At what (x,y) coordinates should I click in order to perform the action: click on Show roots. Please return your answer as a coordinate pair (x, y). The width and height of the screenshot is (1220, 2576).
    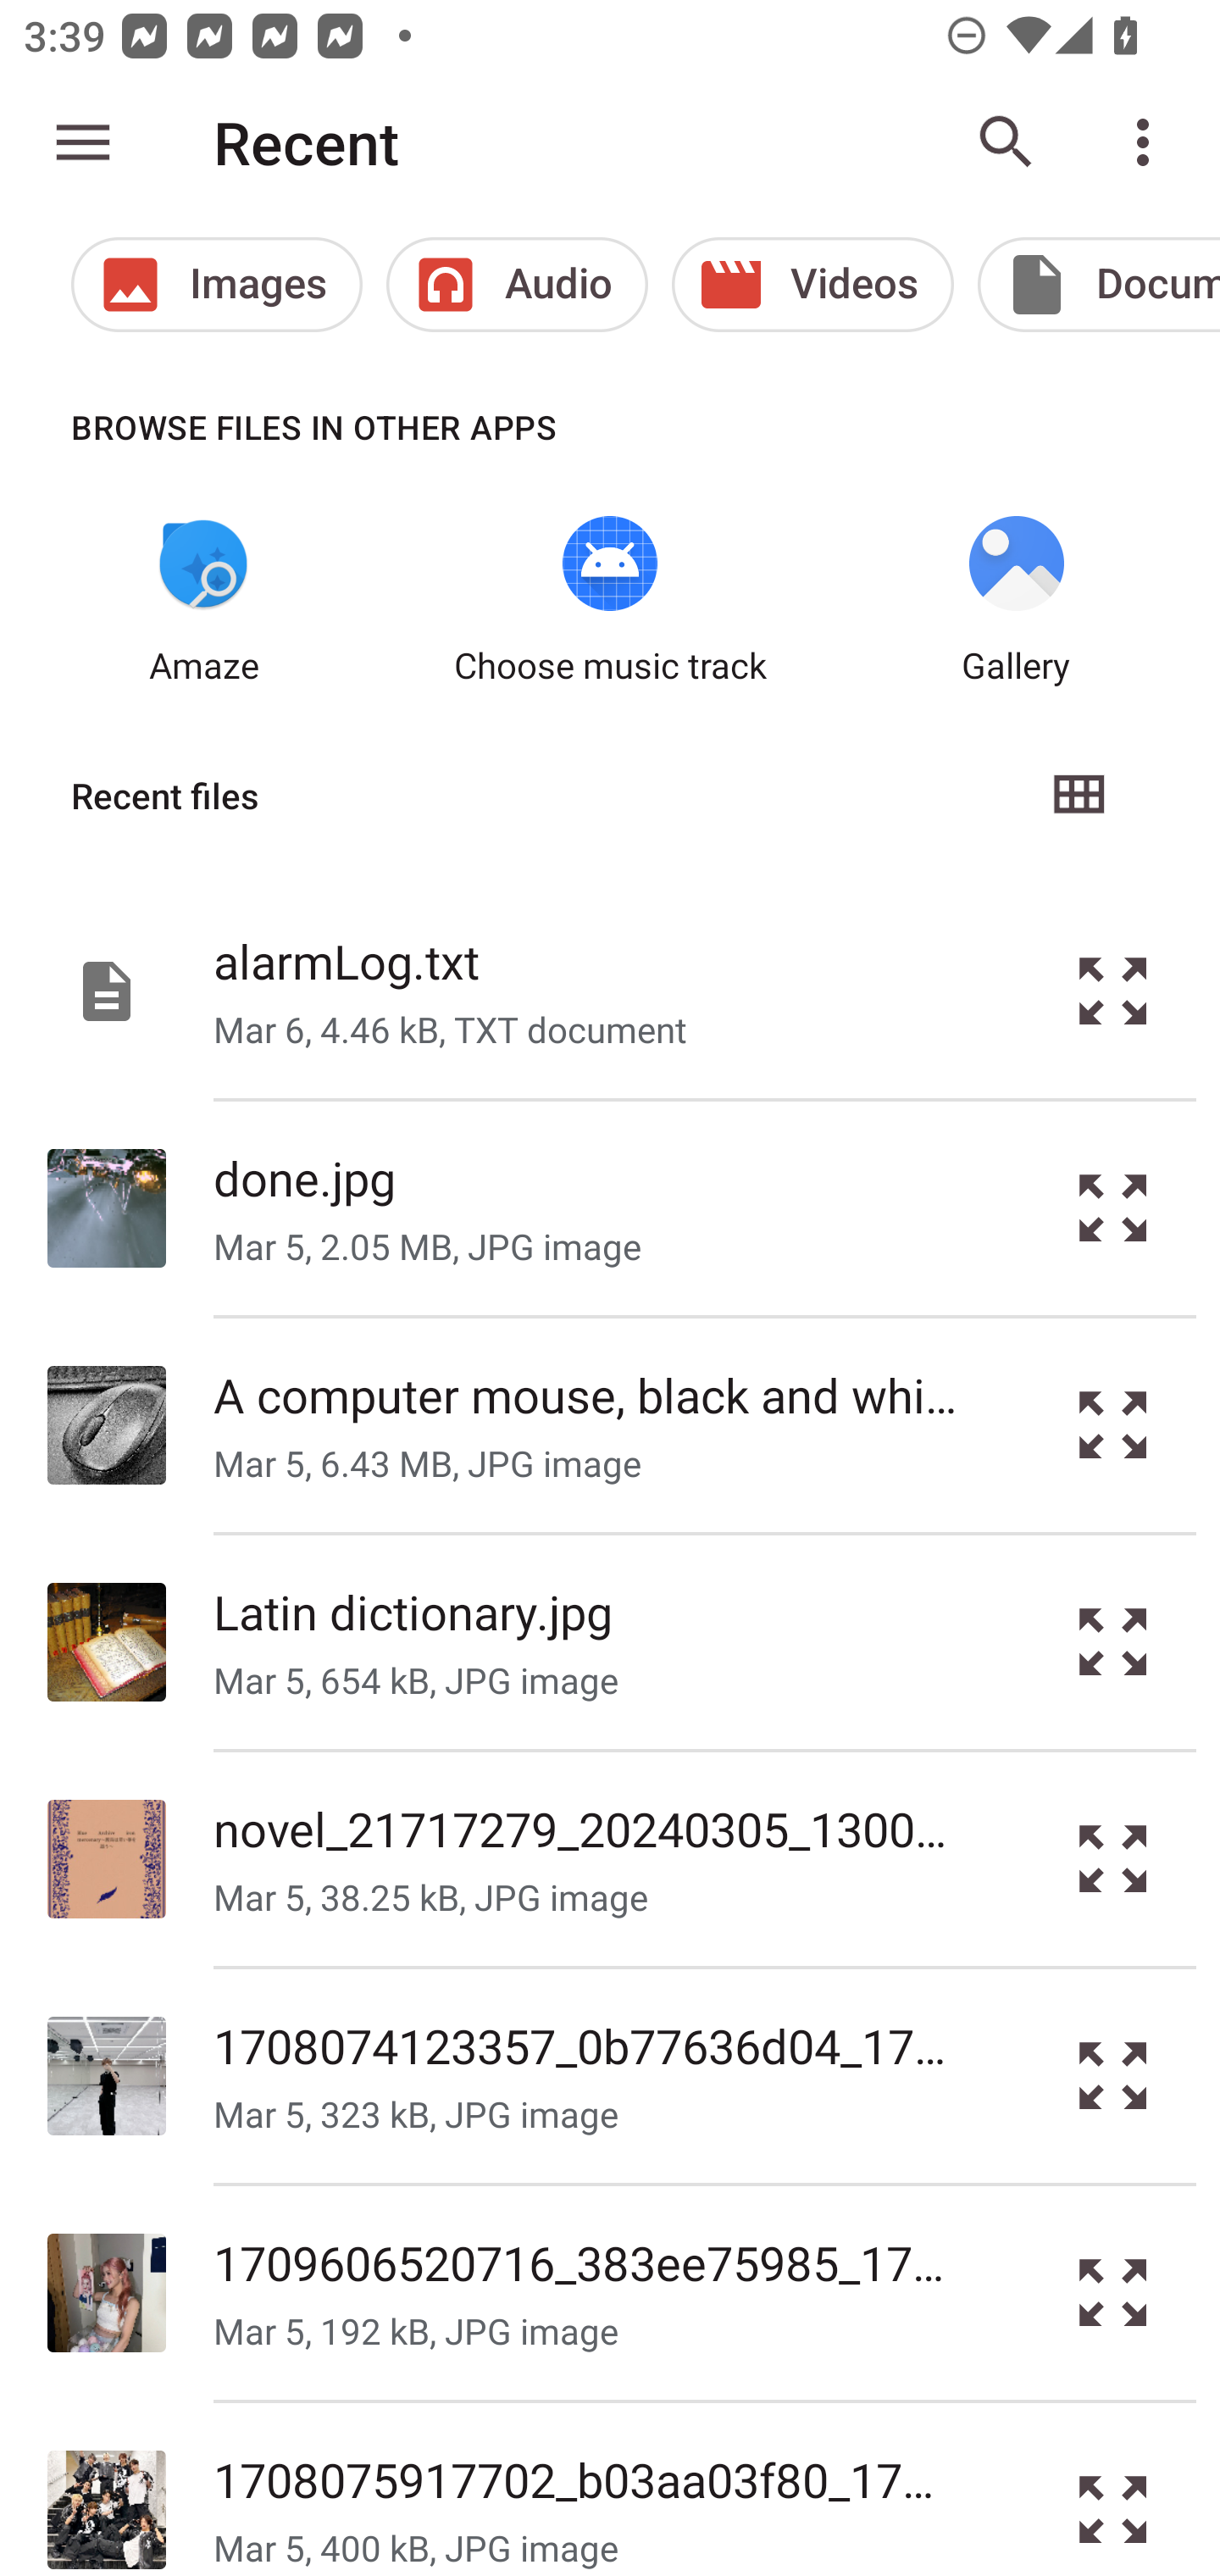
    Looking at the image, I should click on (83, 142).